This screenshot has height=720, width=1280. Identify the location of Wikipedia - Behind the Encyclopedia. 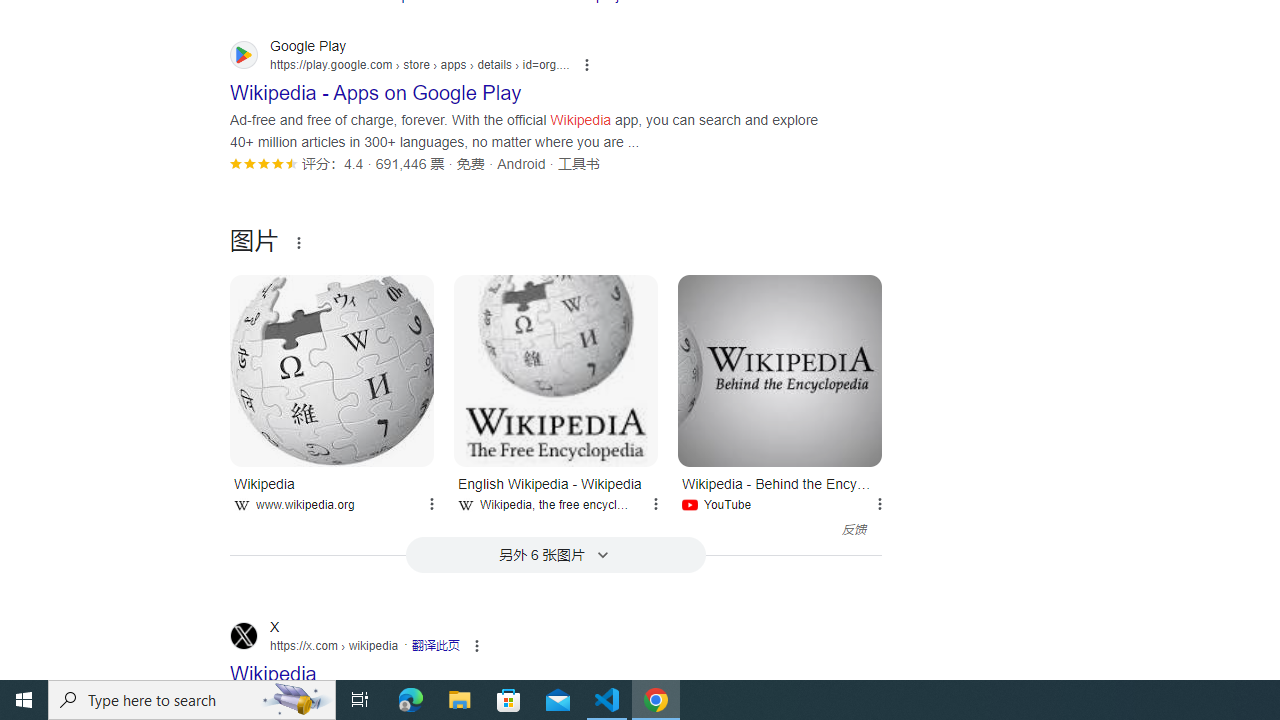
(780, 370).